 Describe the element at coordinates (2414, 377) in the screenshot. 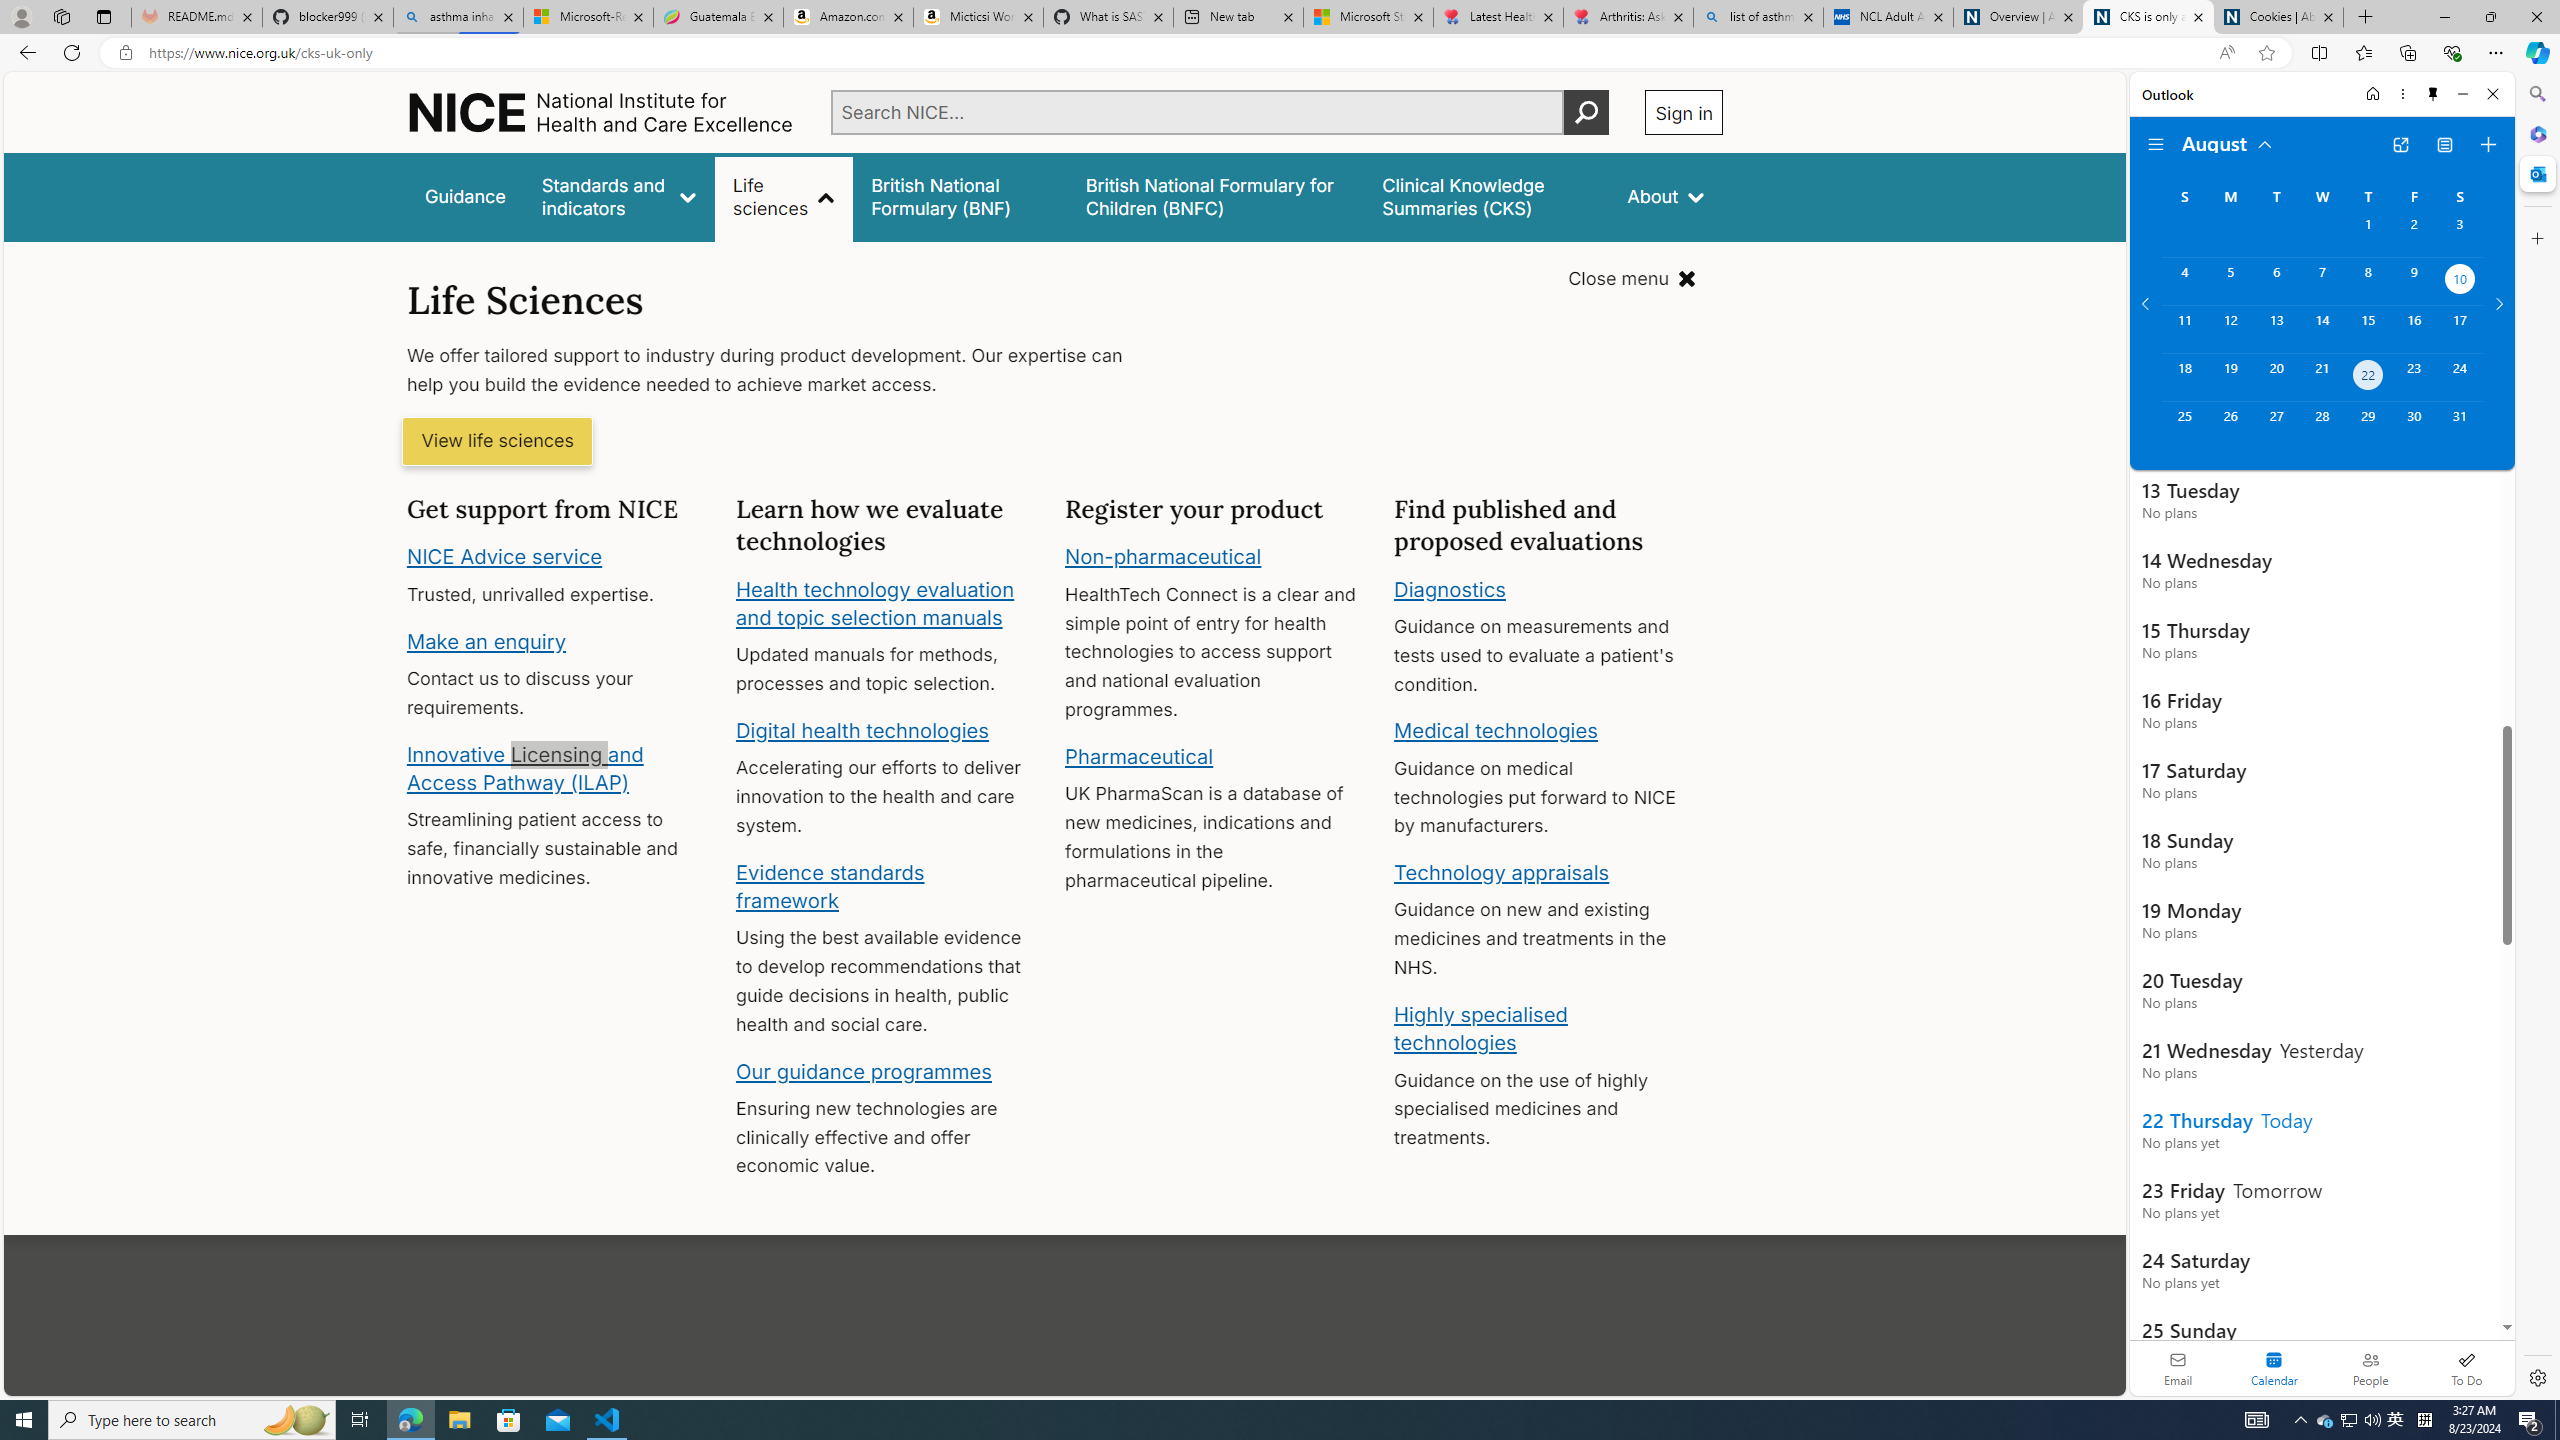

I see `Friday, August 23, 2024. ` at that location.